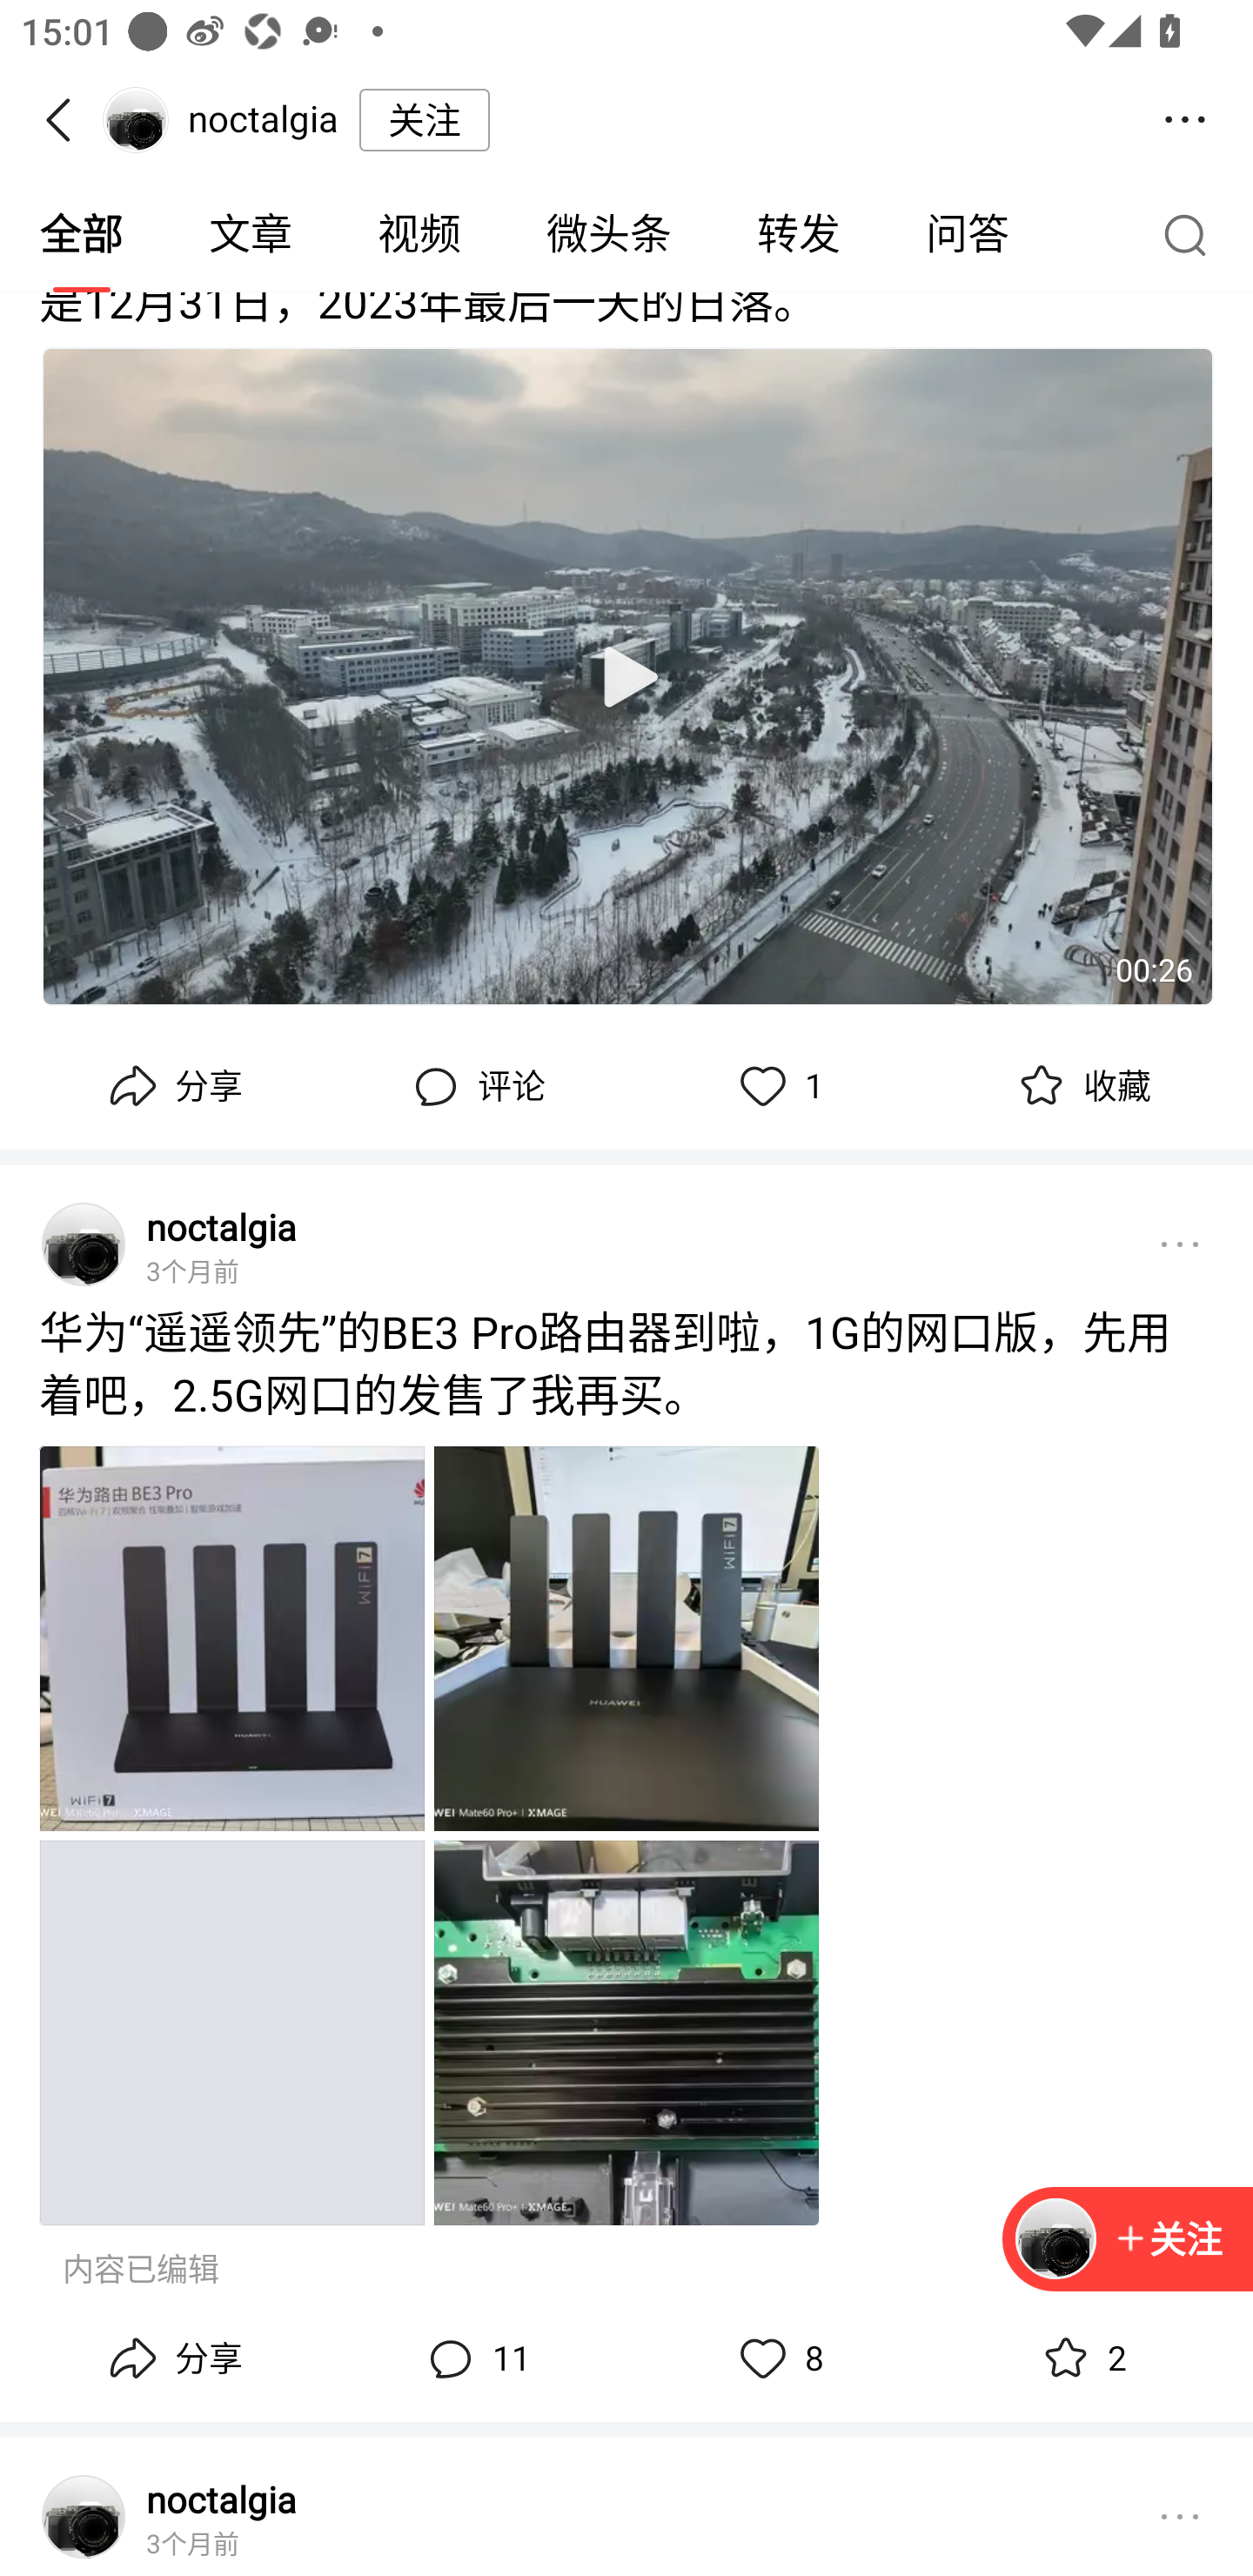  I want to click on 评论, 评论, so click(475, 1087).